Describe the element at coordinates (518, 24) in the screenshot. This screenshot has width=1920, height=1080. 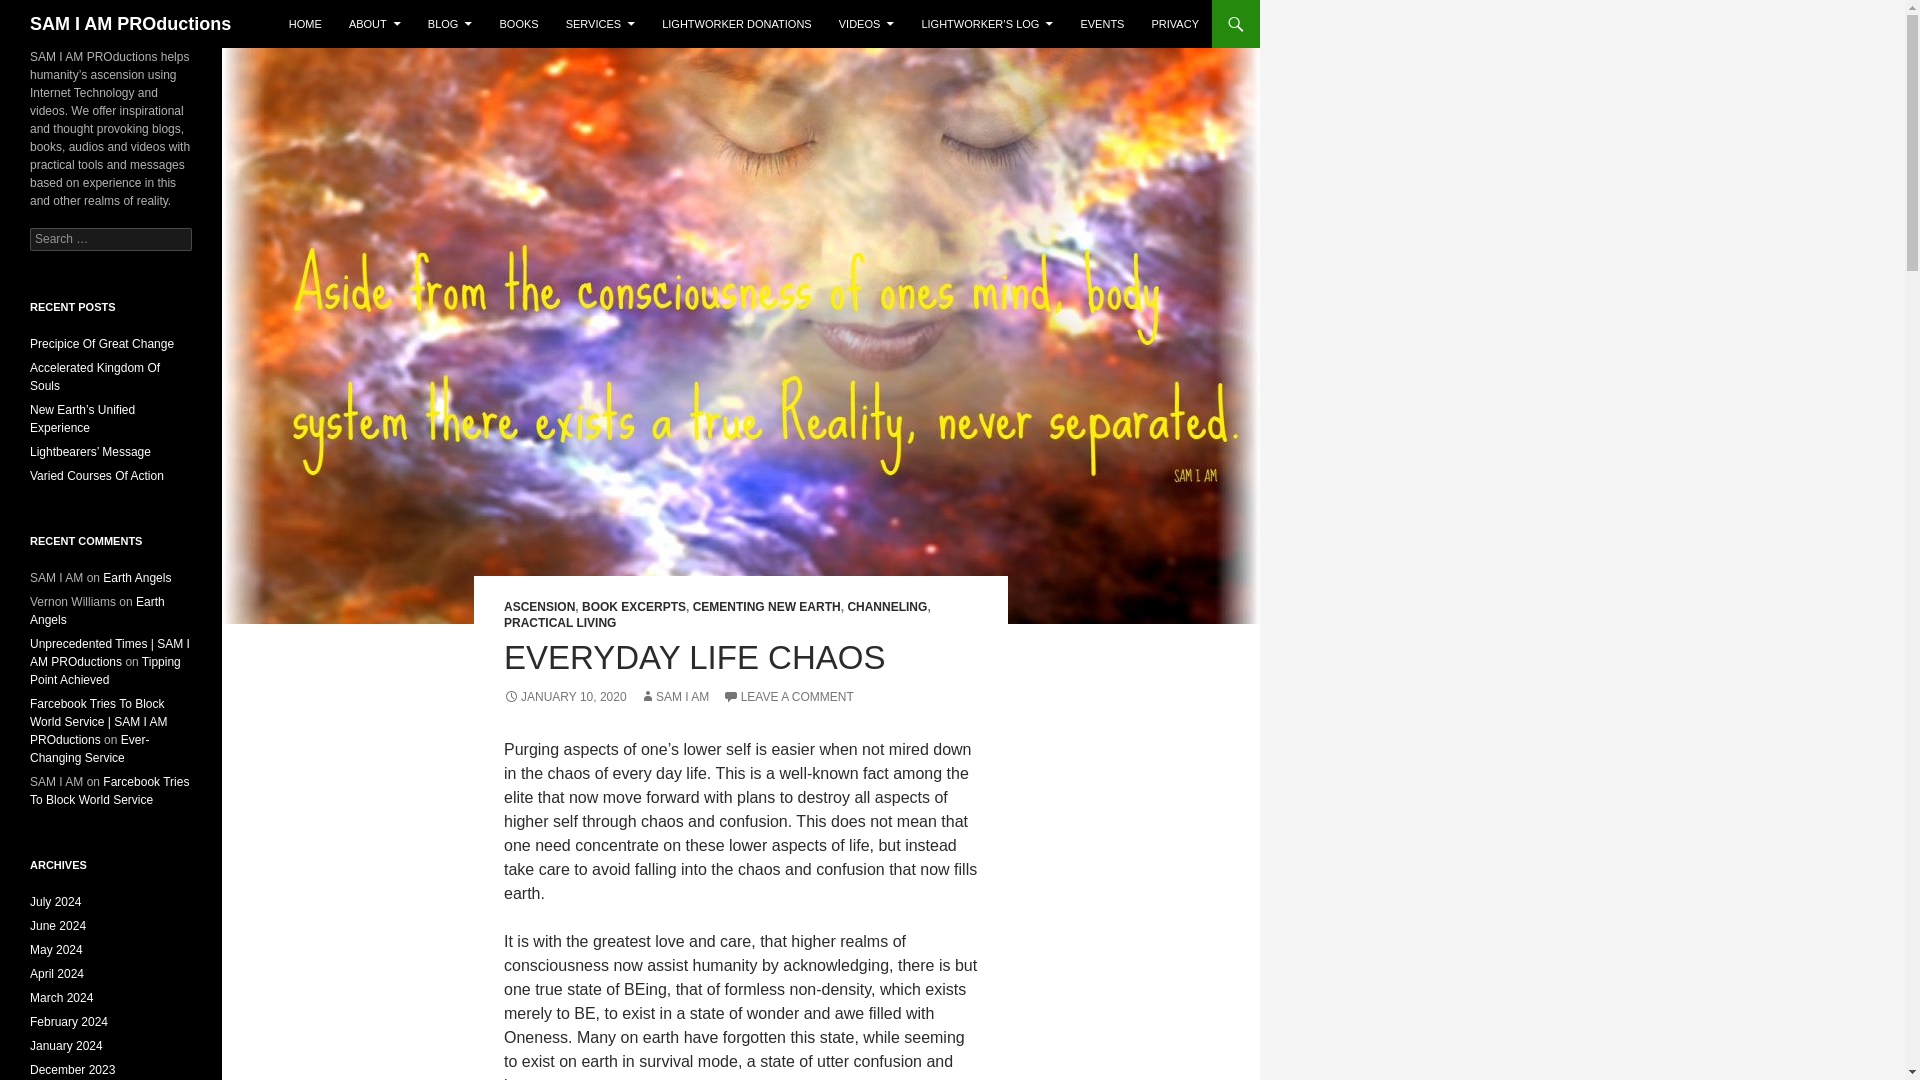
I see `BOOKS` at that location.